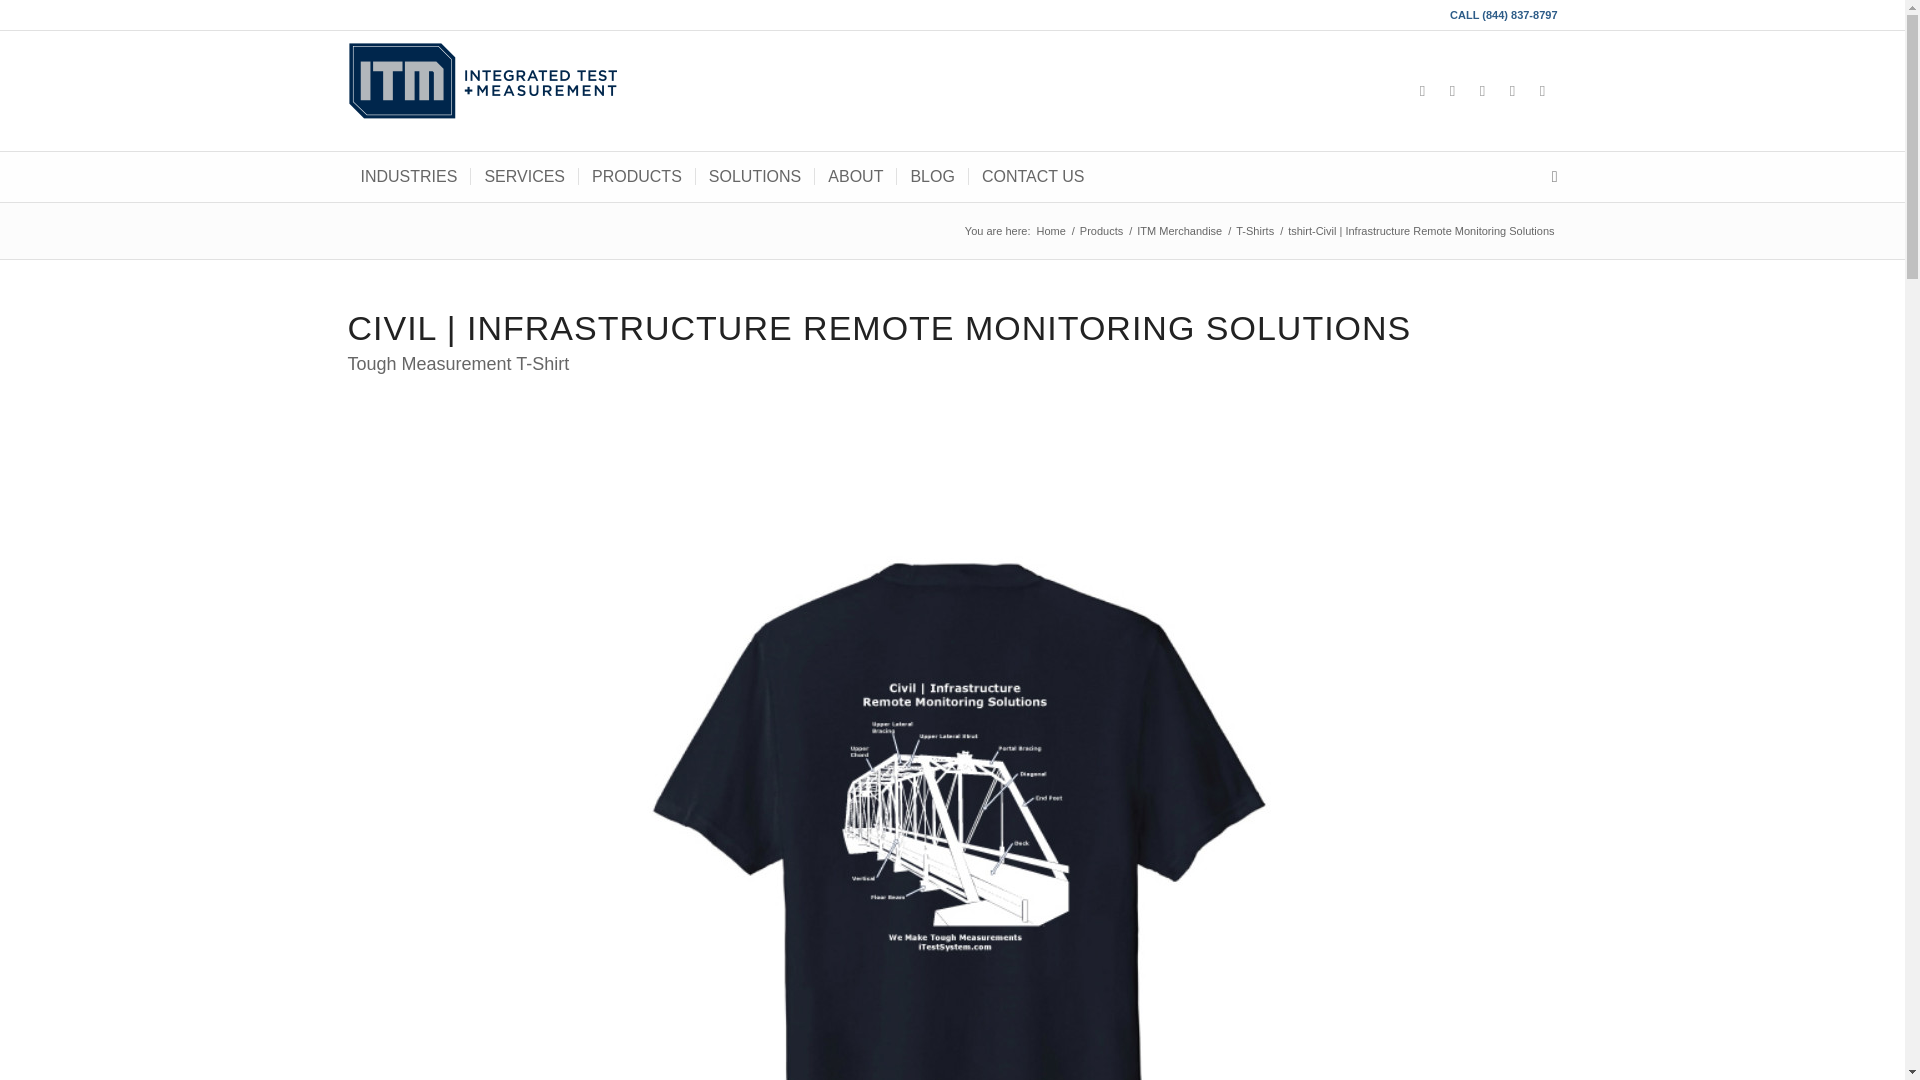 Image resolution: width=1920 pixels, height=1080 pixels. I want to click on INDUSTRIES, so click(408, 176).